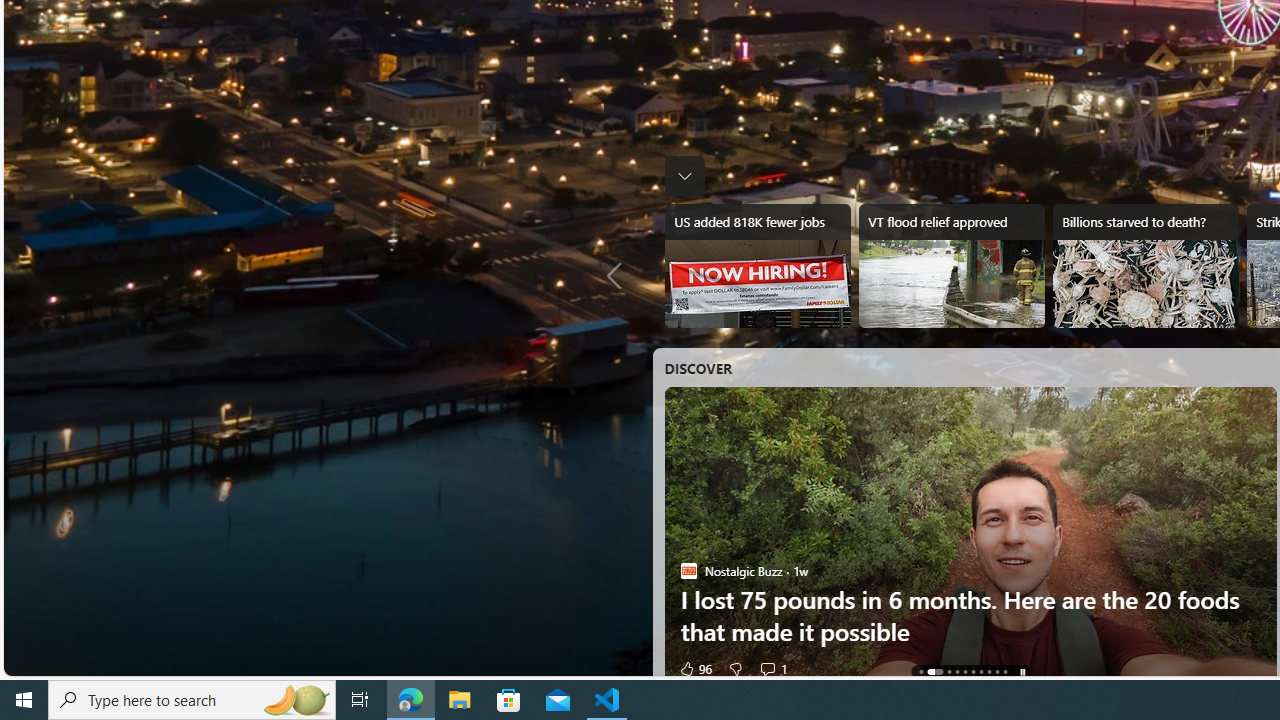 This screenshot has height=720, width=1280. What do you see at coordinates (957, 672) in the screenshot?
I see `AutomationID: tab-3` at bounding box center [957, 672].